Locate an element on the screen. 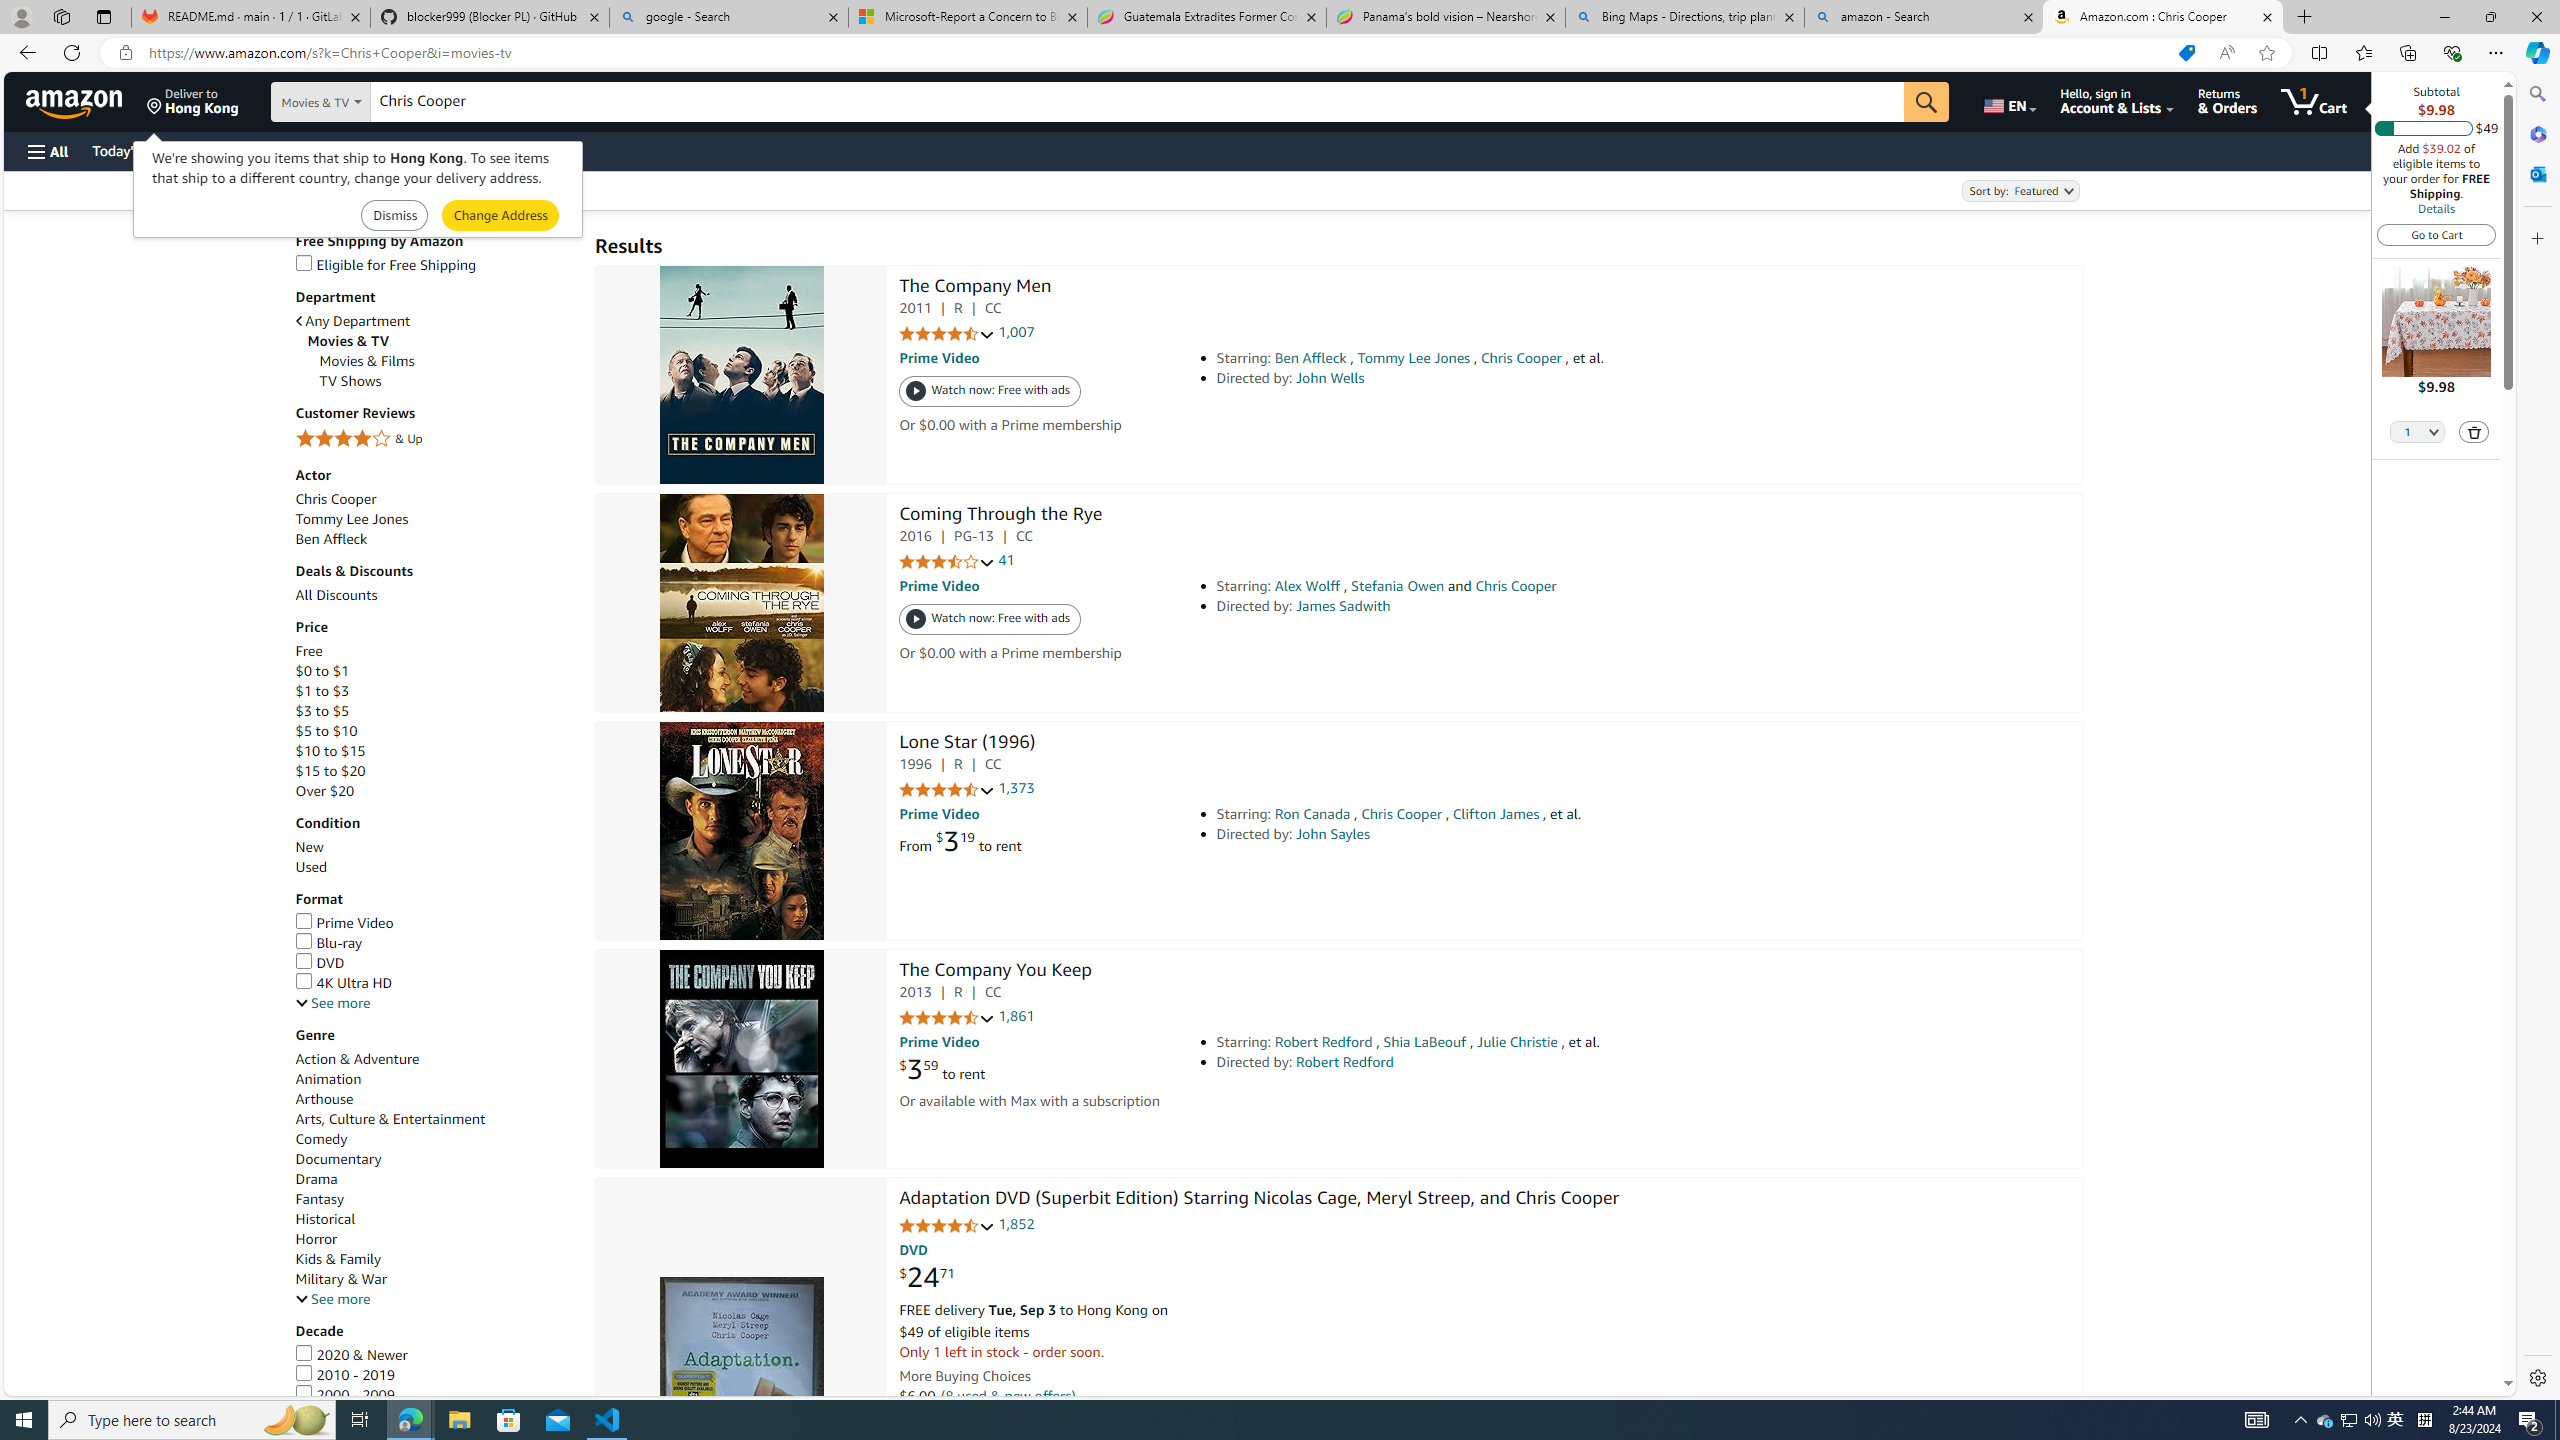 This screenshot has width=2560, height=1440. $1 to $3 is located at coordinates (435, 690).